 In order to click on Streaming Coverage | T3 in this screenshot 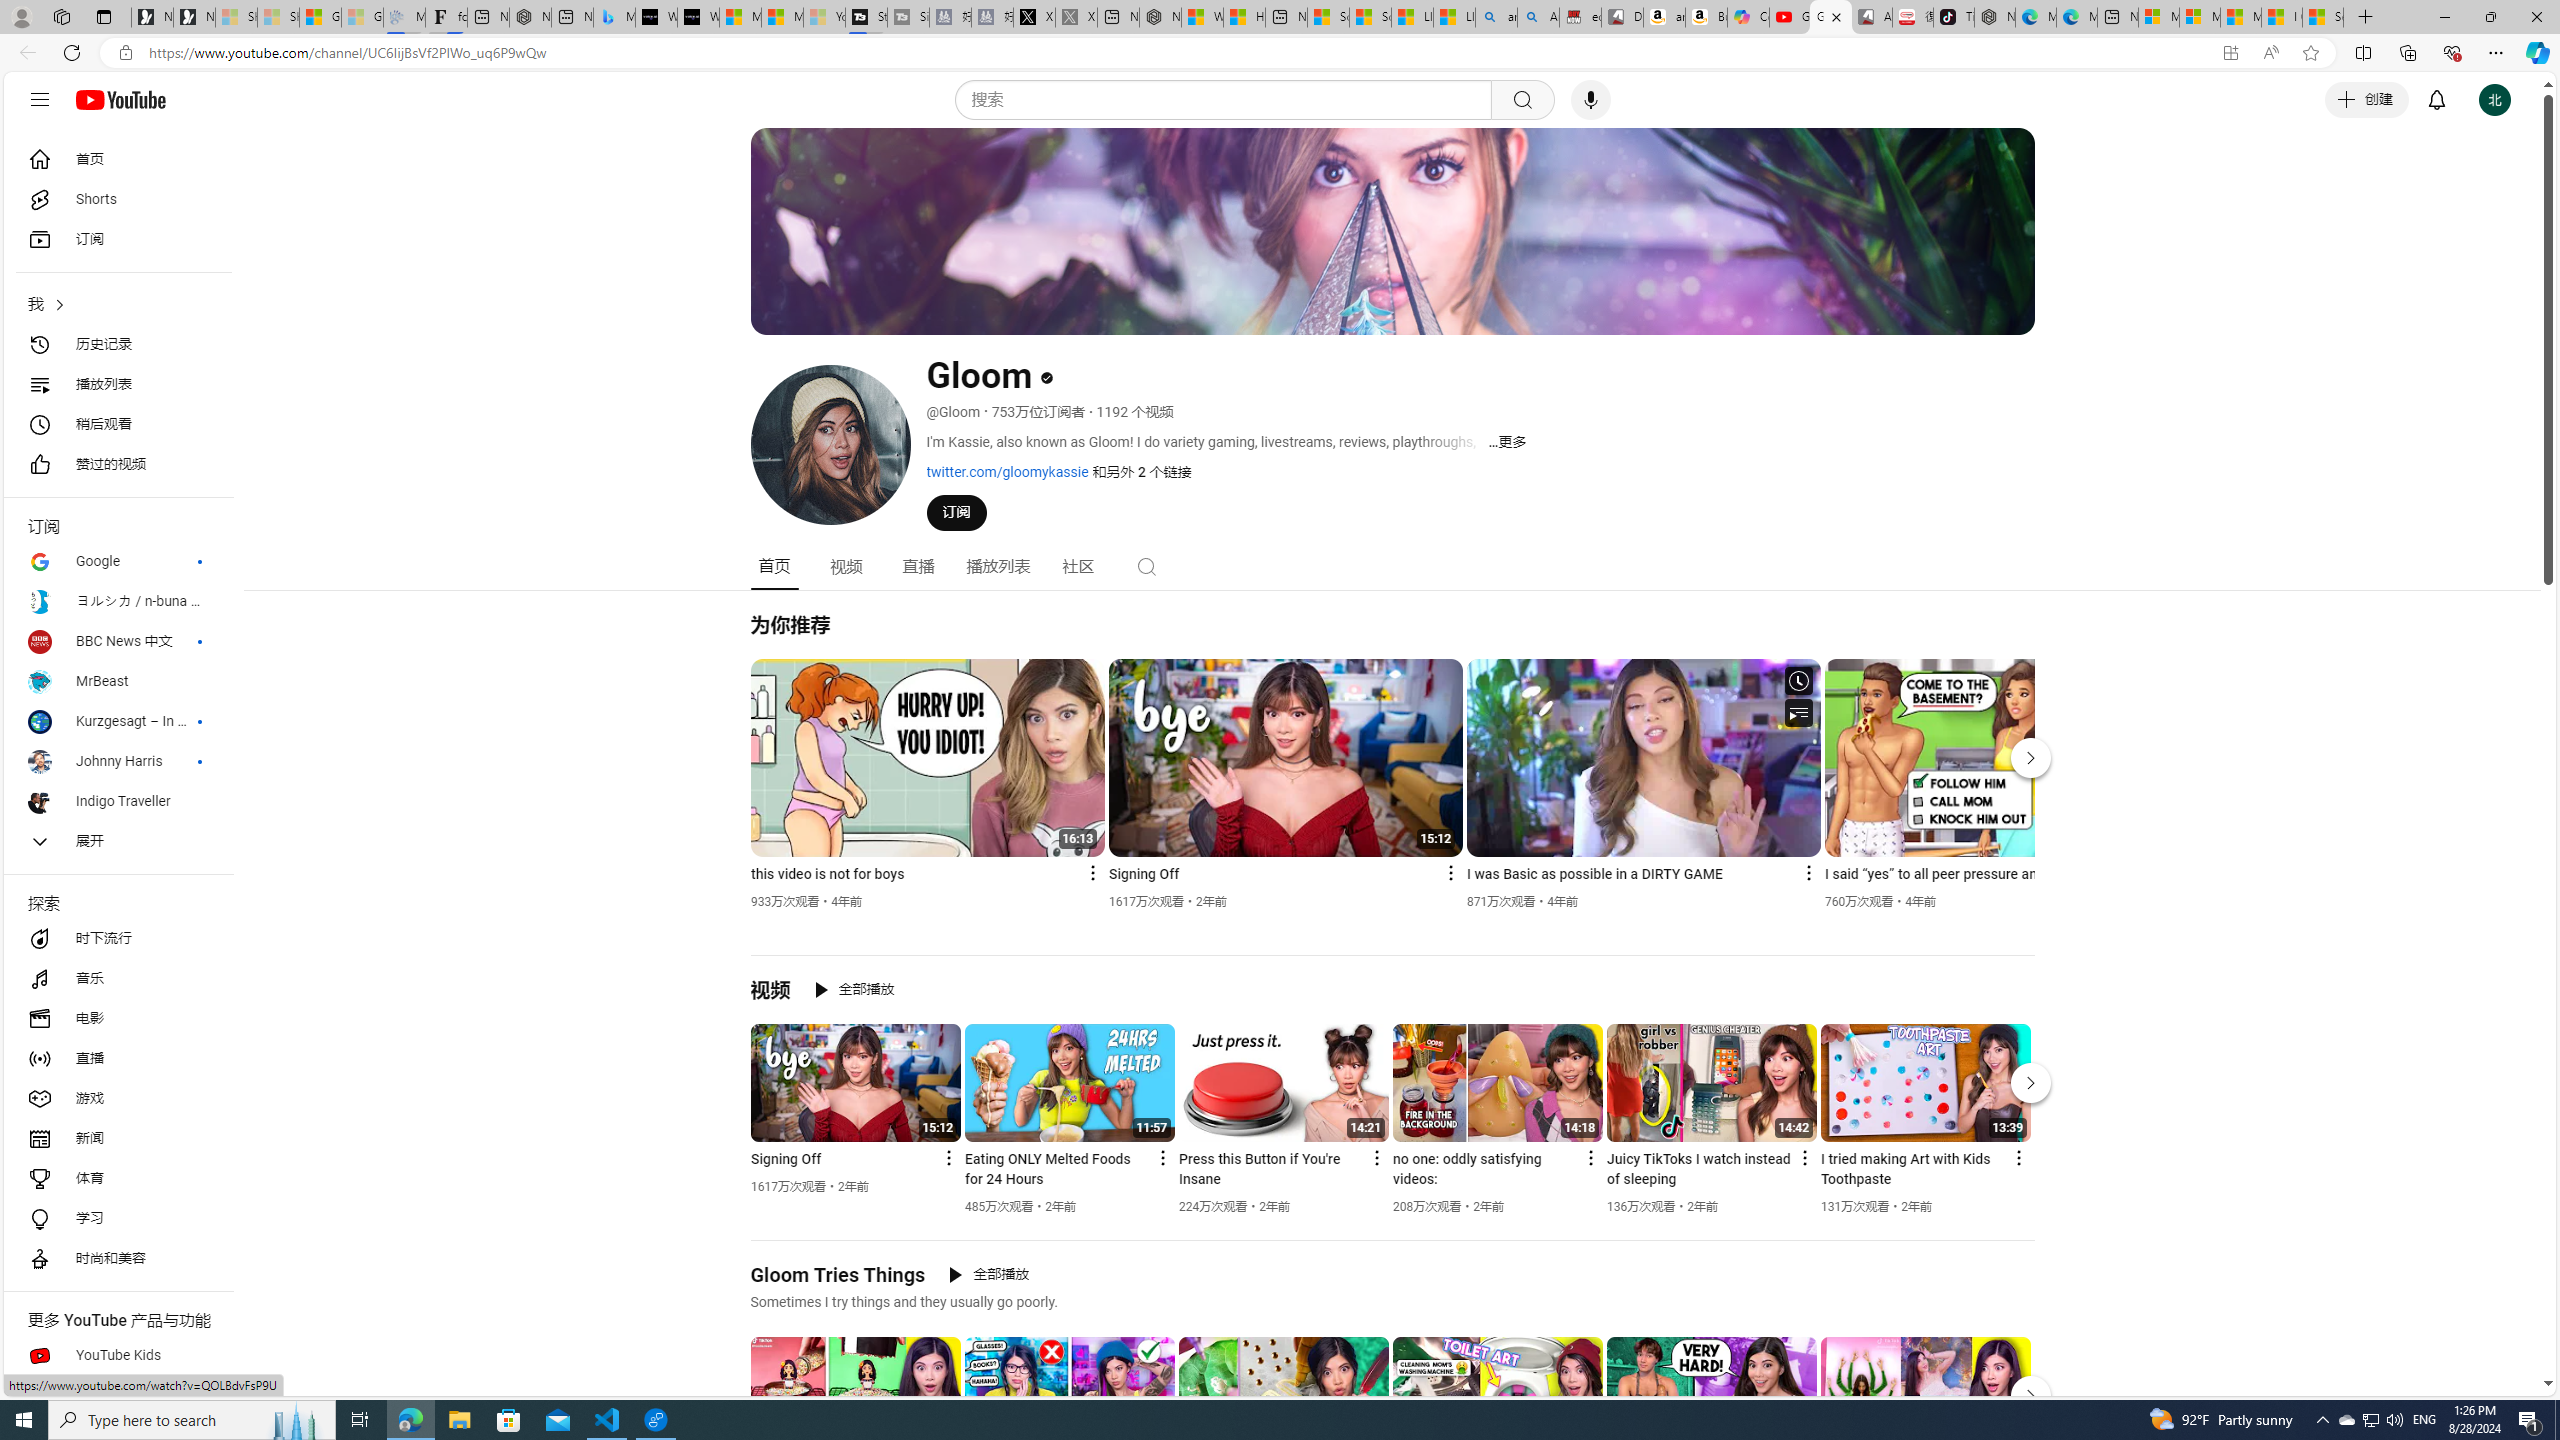, I will do `click(866, 17)`.